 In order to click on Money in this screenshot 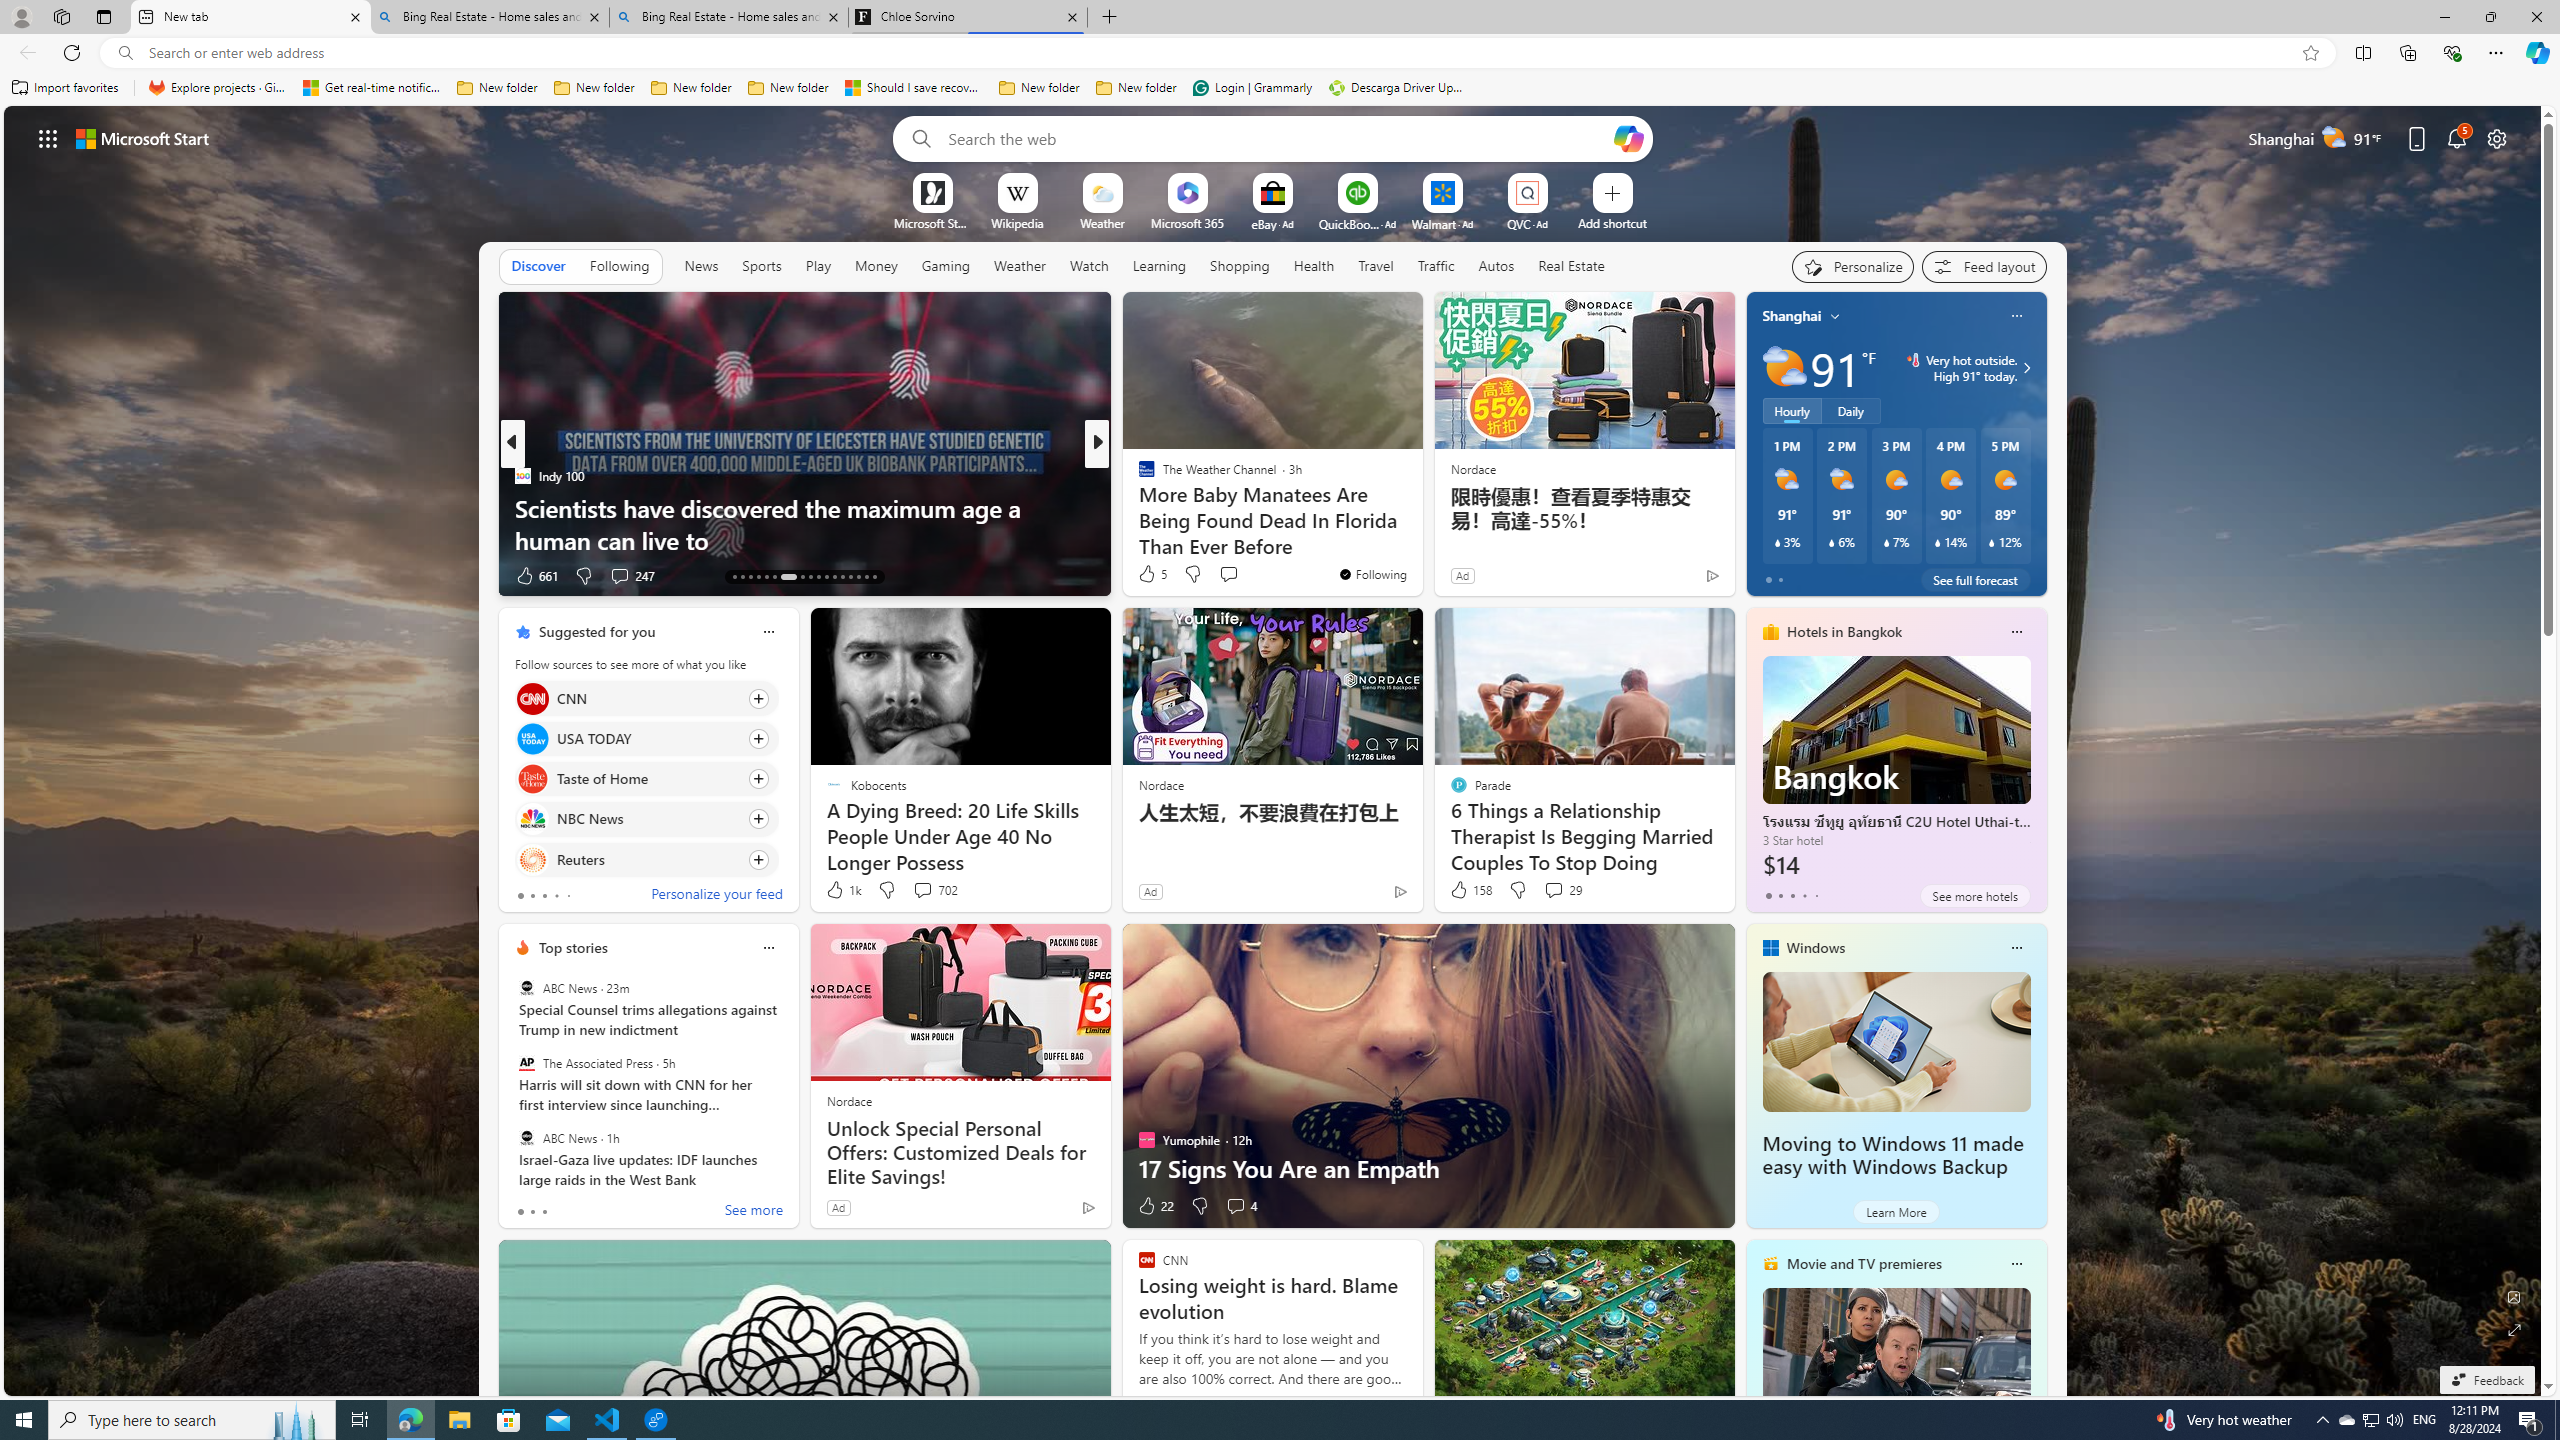, I will do `click(875, 266)`.